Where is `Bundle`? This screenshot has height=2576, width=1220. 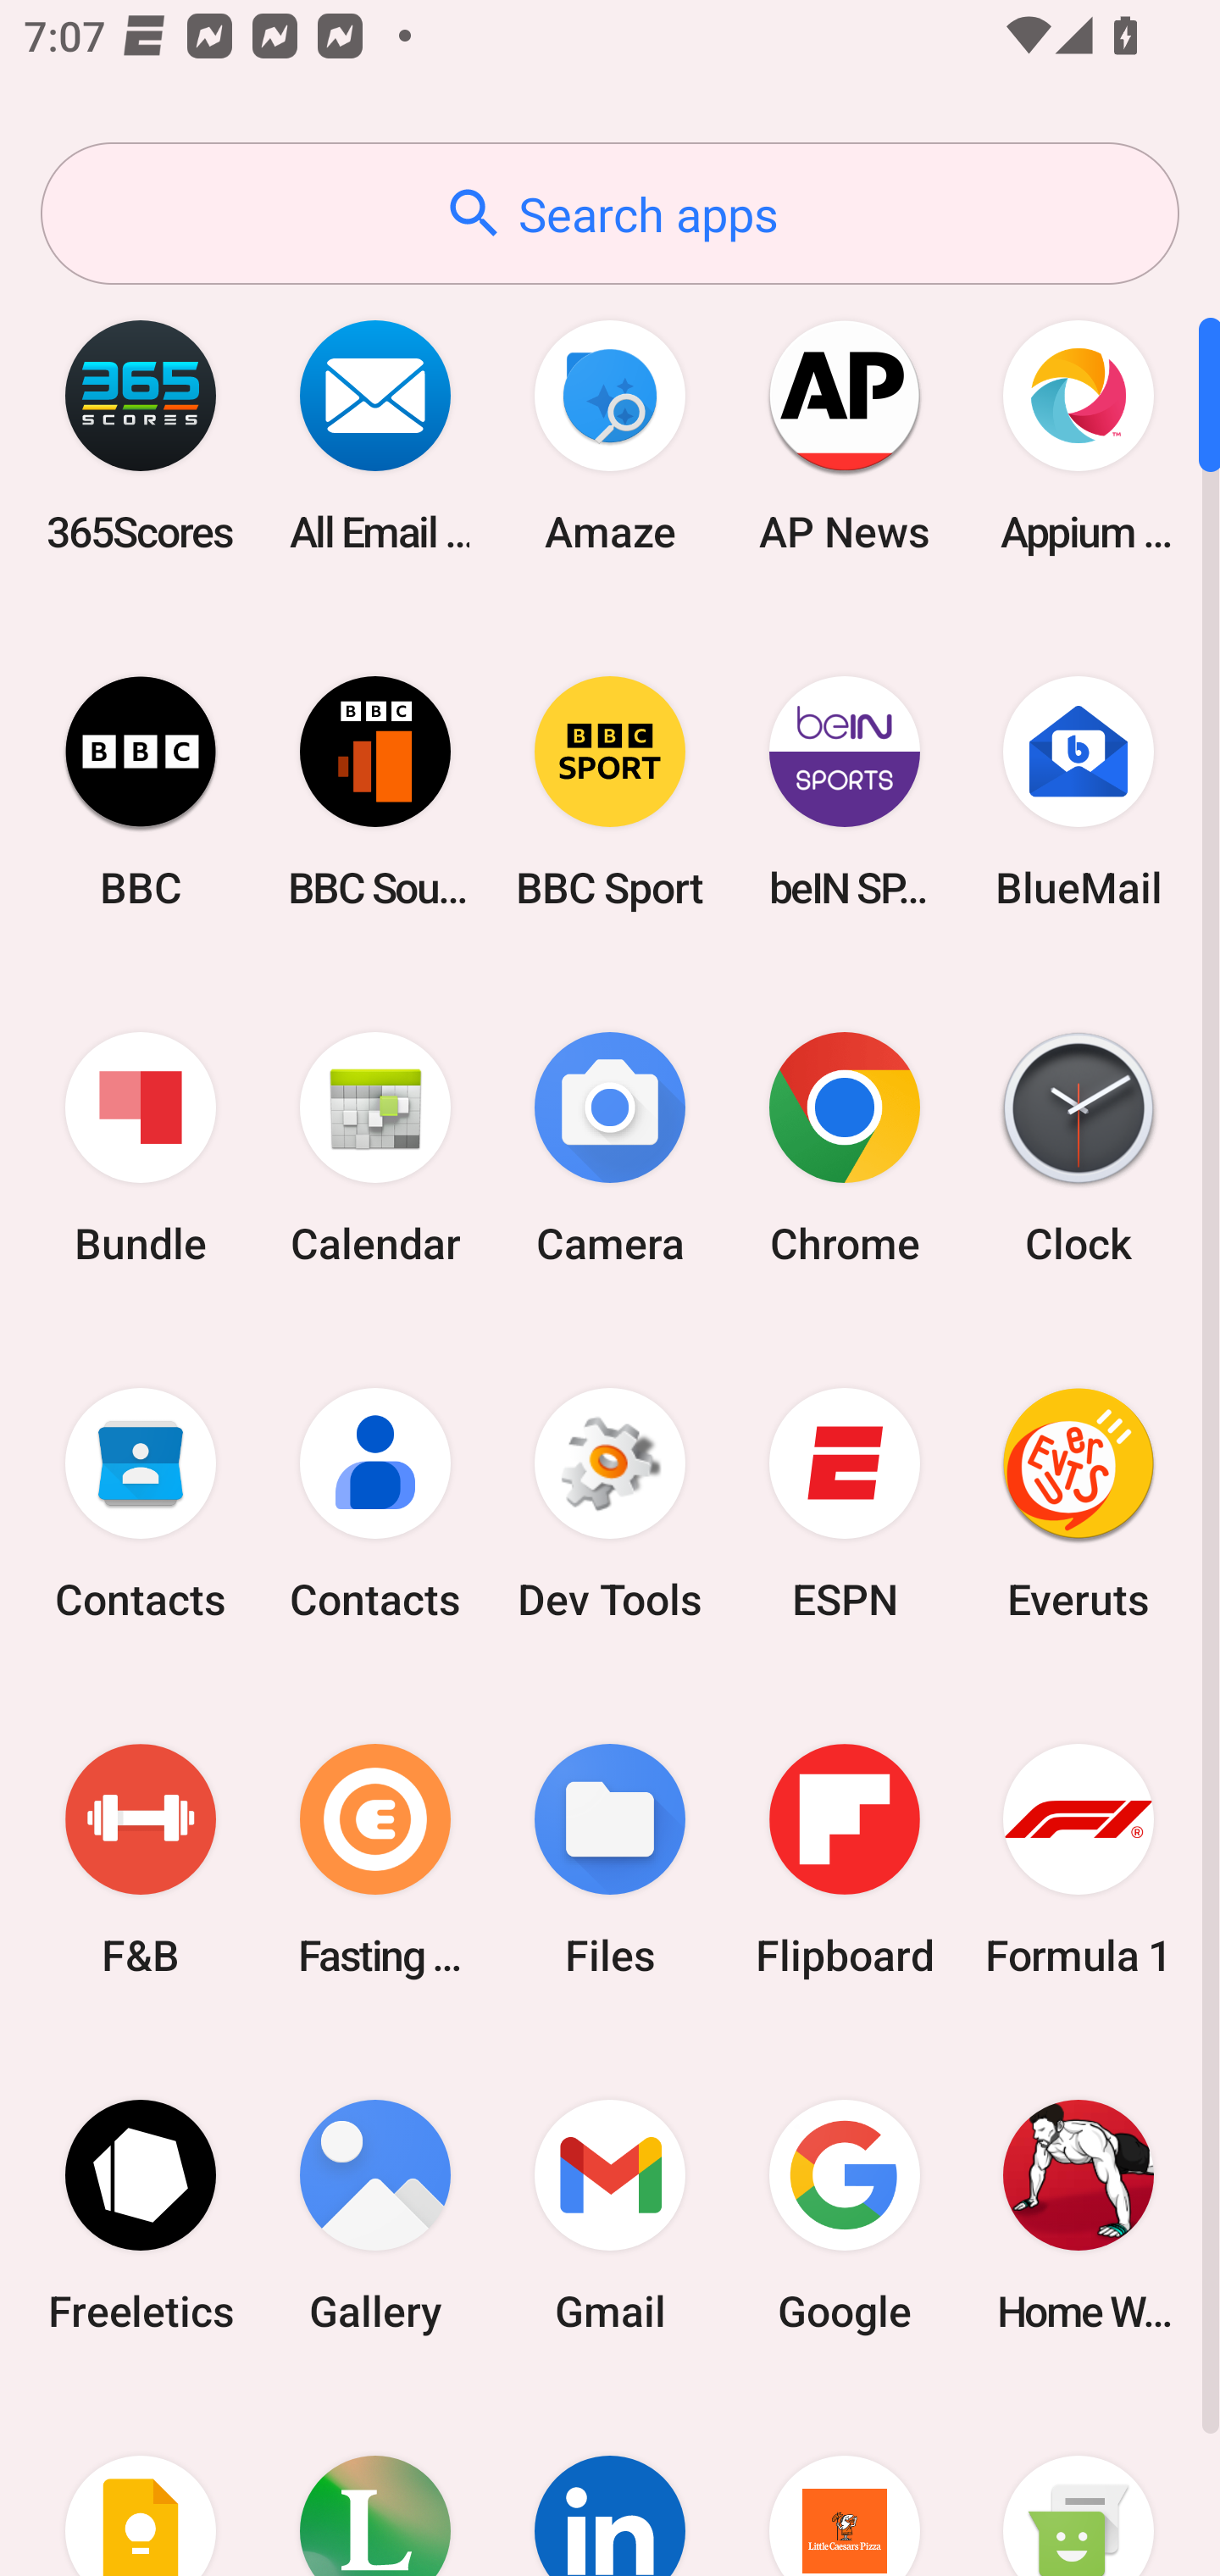 Bundle is located at coordinates (141, 1149).